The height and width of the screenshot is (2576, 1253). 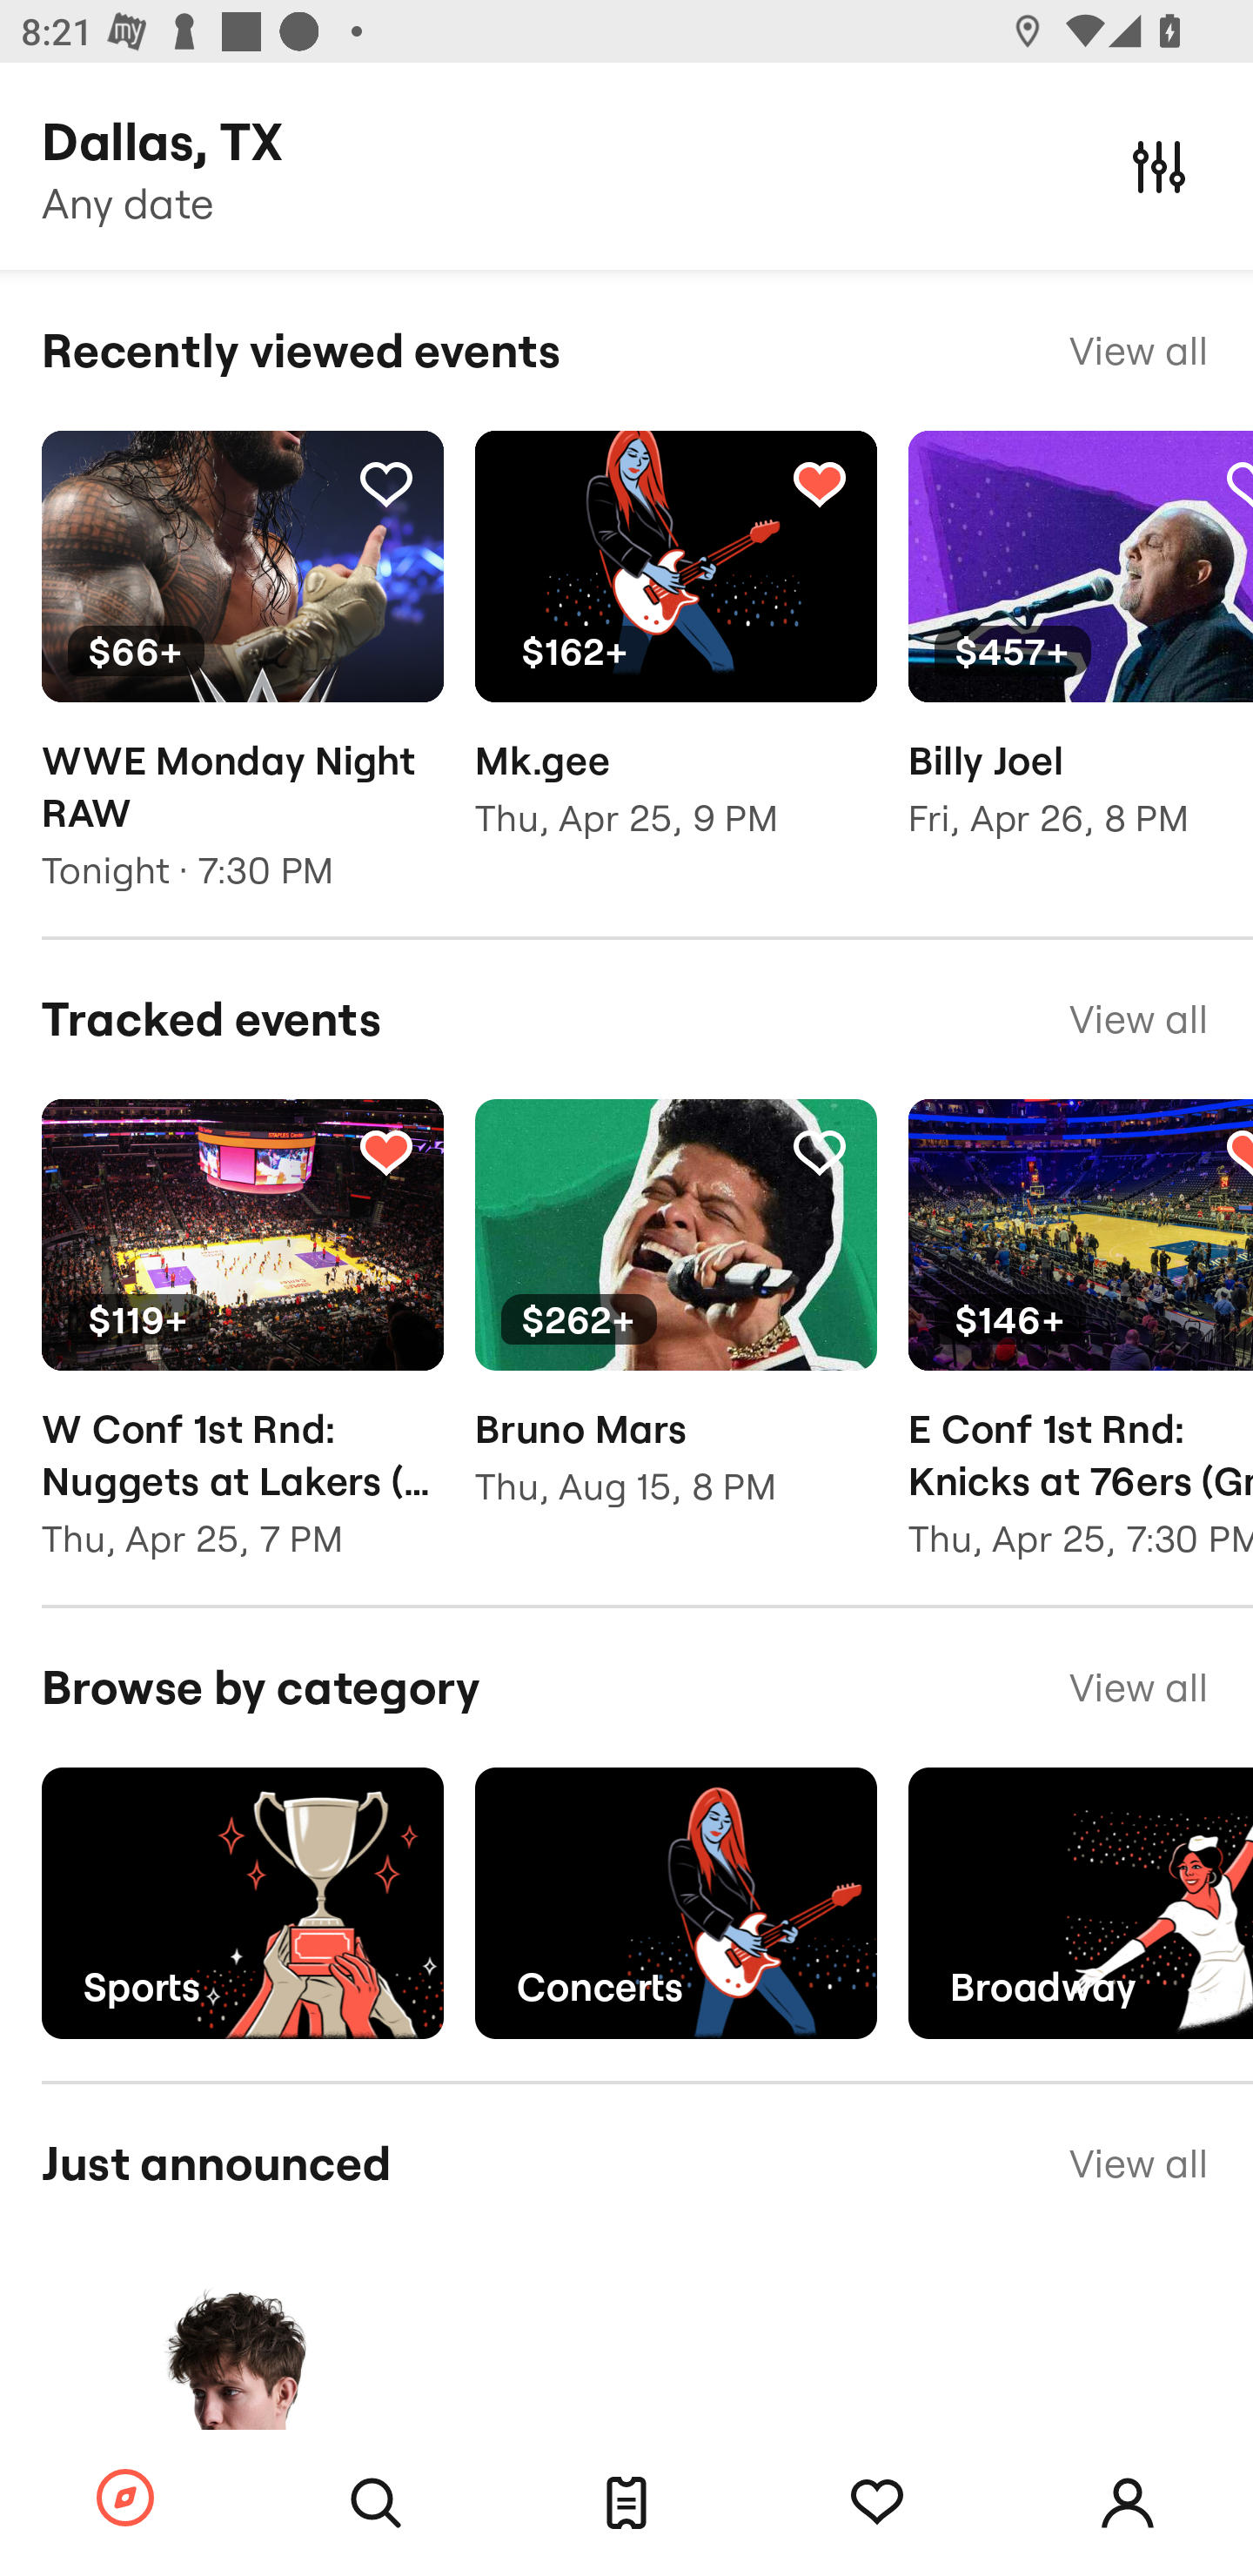 What do you see at coordinates (1081, 1903) in the screenshot?
I see `Broadway` at bounding box center [1081, 1903].